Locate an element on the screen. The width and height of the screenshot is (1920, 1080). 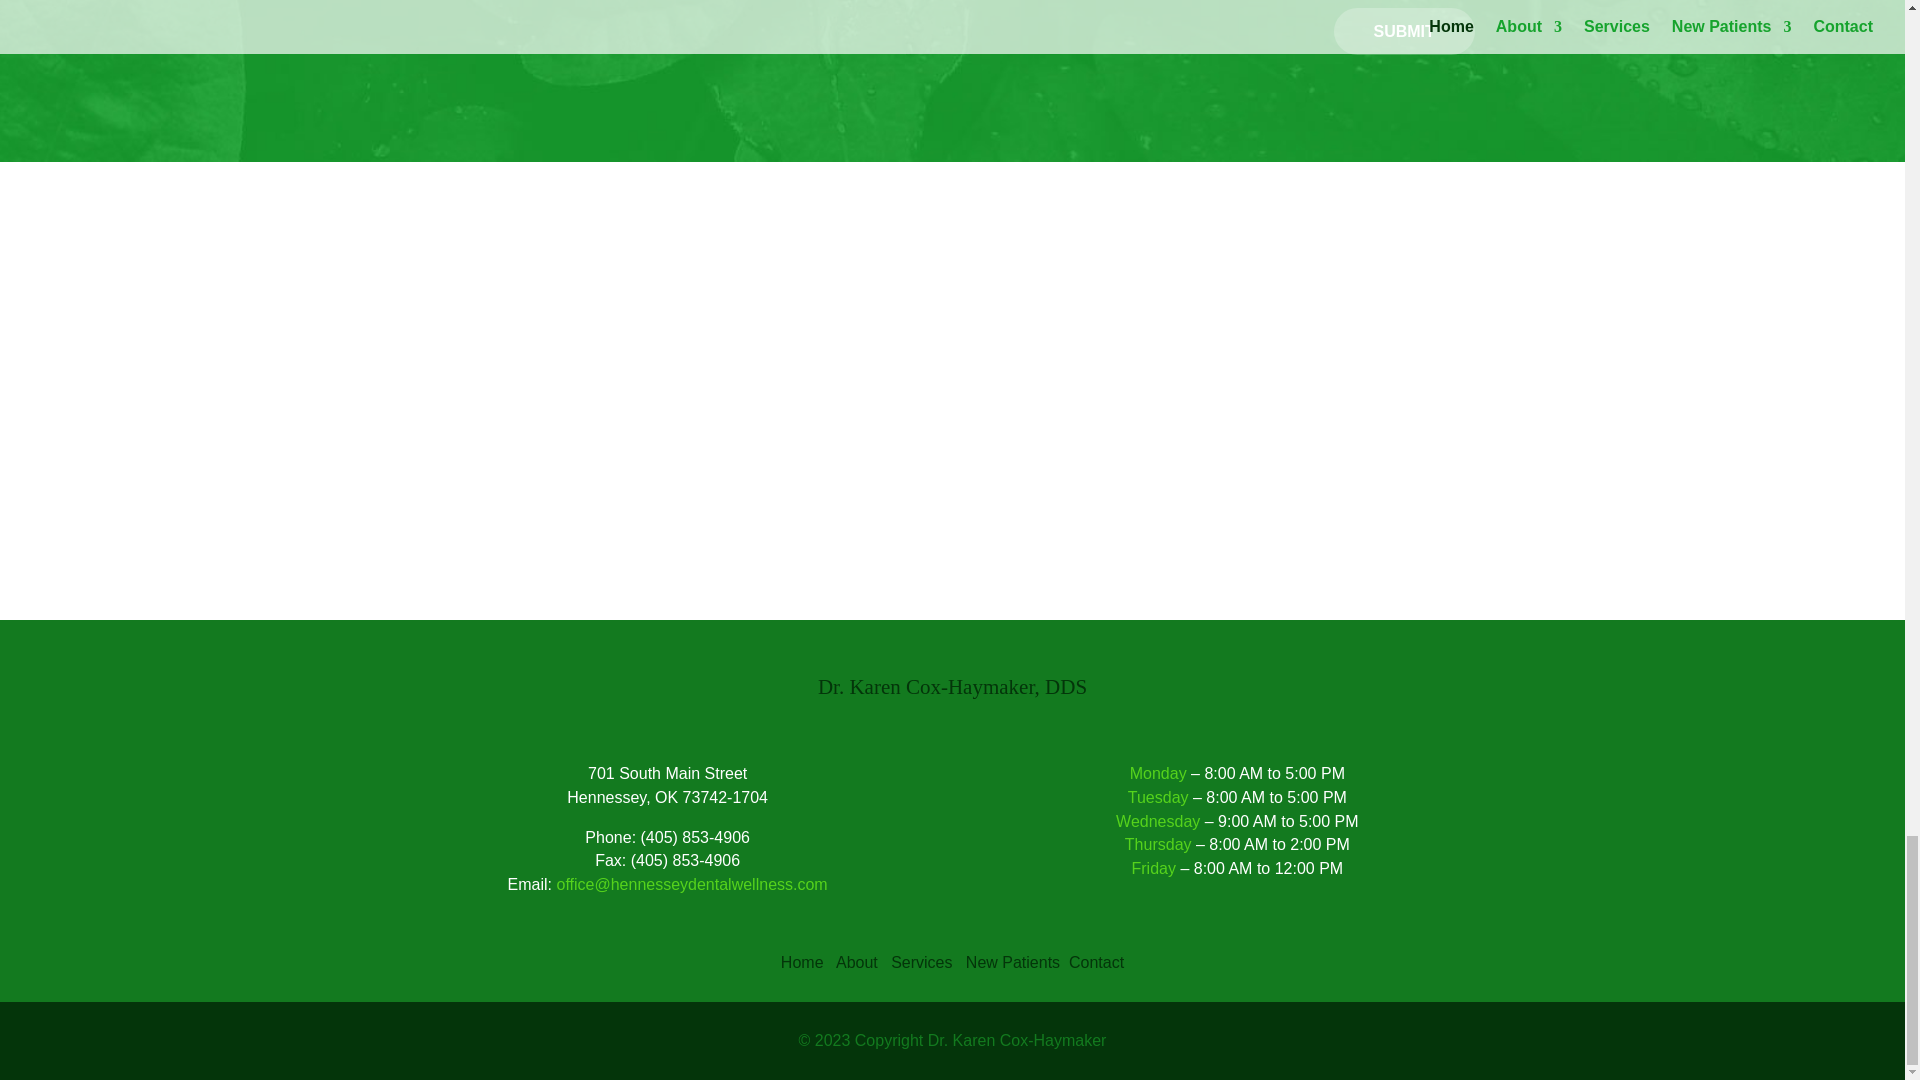
Home is located at coordinates (802, 962).